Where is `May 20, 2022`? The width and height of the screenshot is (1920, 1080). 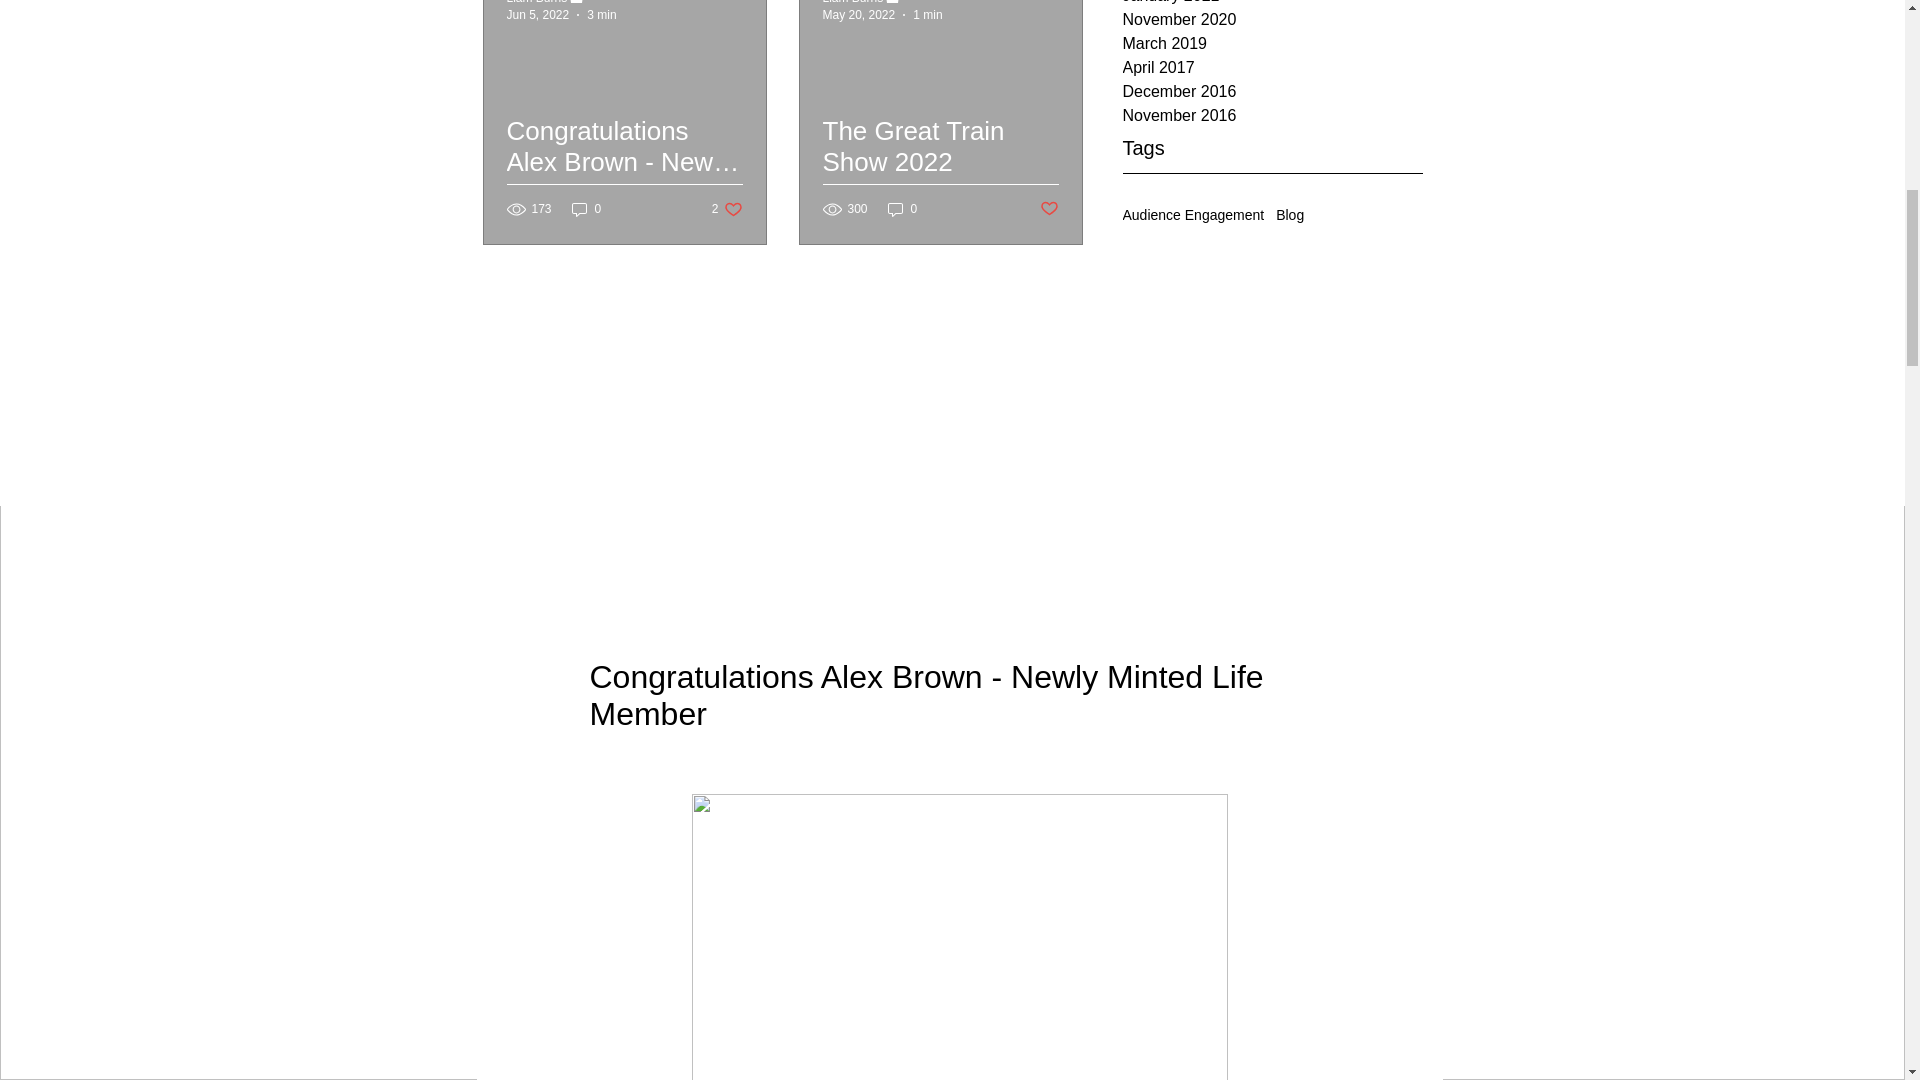 May 20, 2022 is located at coordinates (858, 14).